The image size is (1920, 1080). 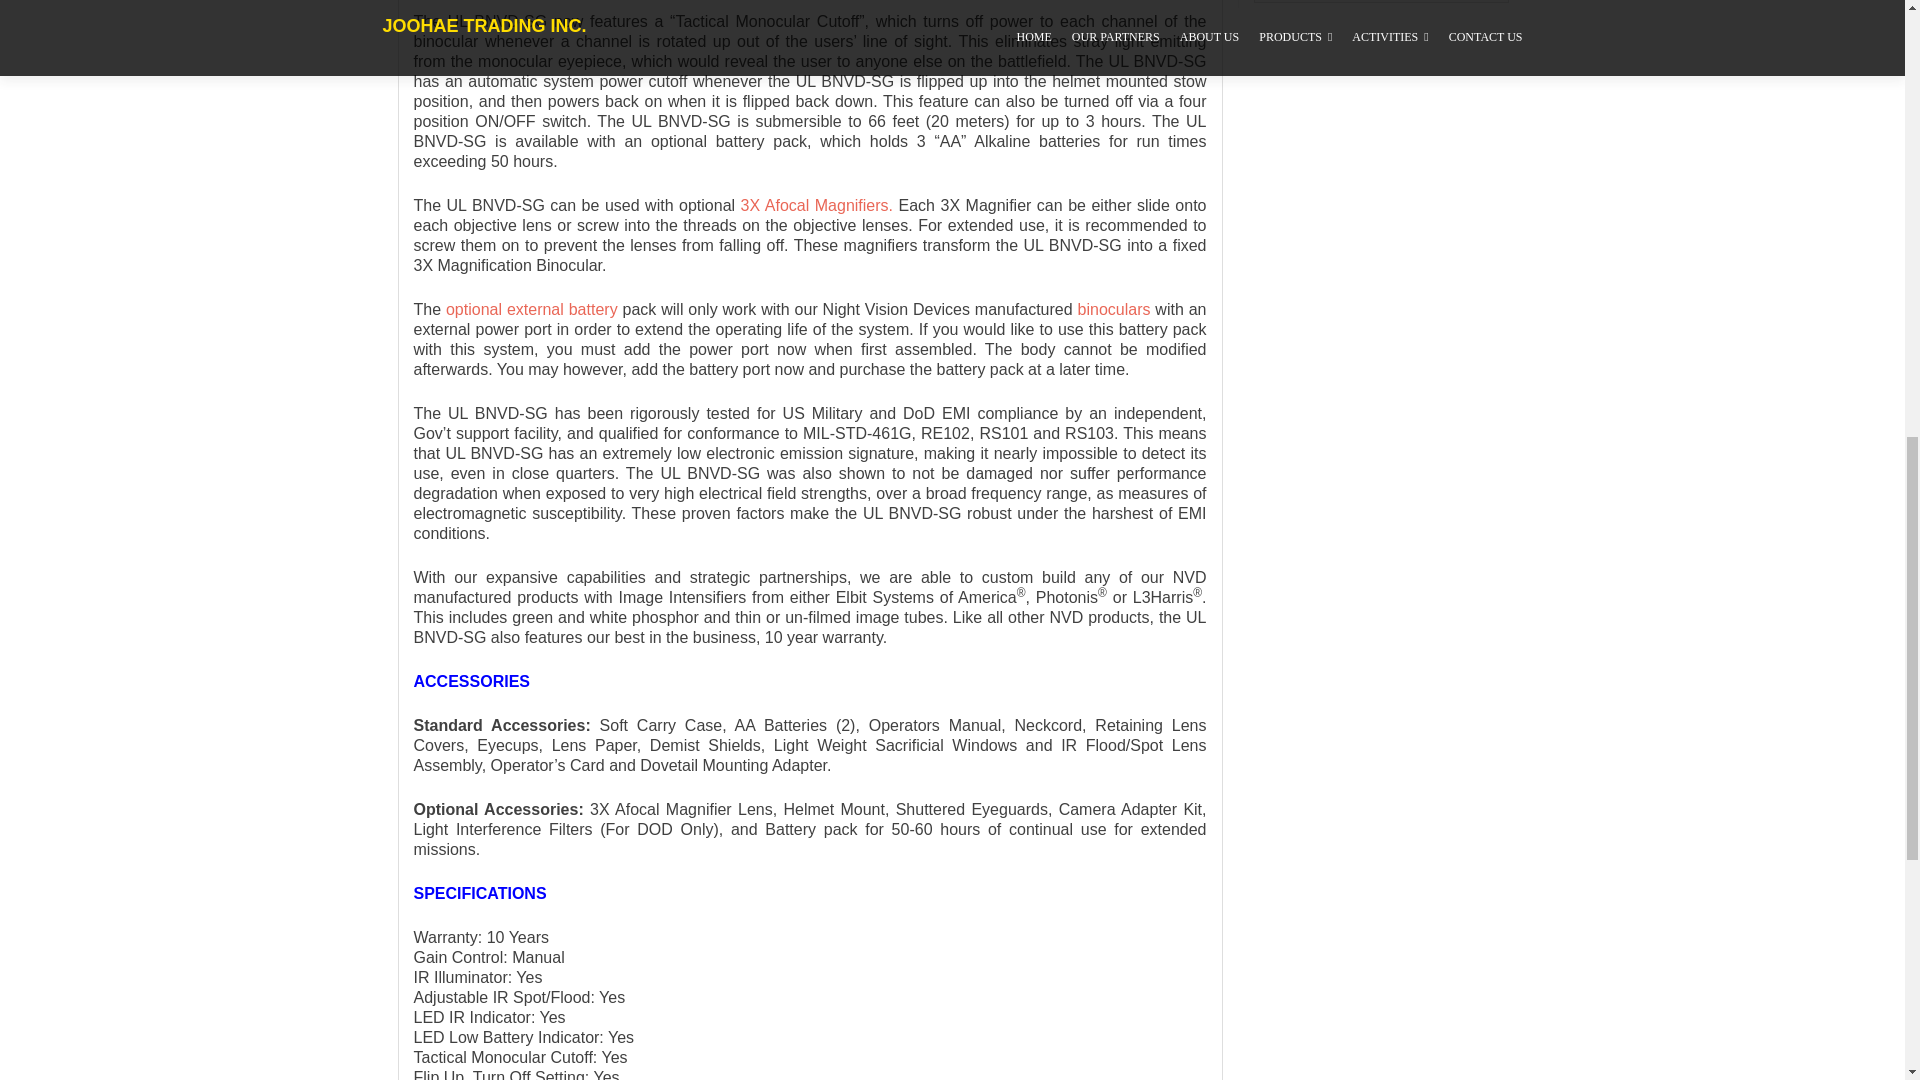 What do you see at coordinates (816, 204) in the screenshot?
I see `3X Afocal Magnifiers.` at bounding box center [816, 204].